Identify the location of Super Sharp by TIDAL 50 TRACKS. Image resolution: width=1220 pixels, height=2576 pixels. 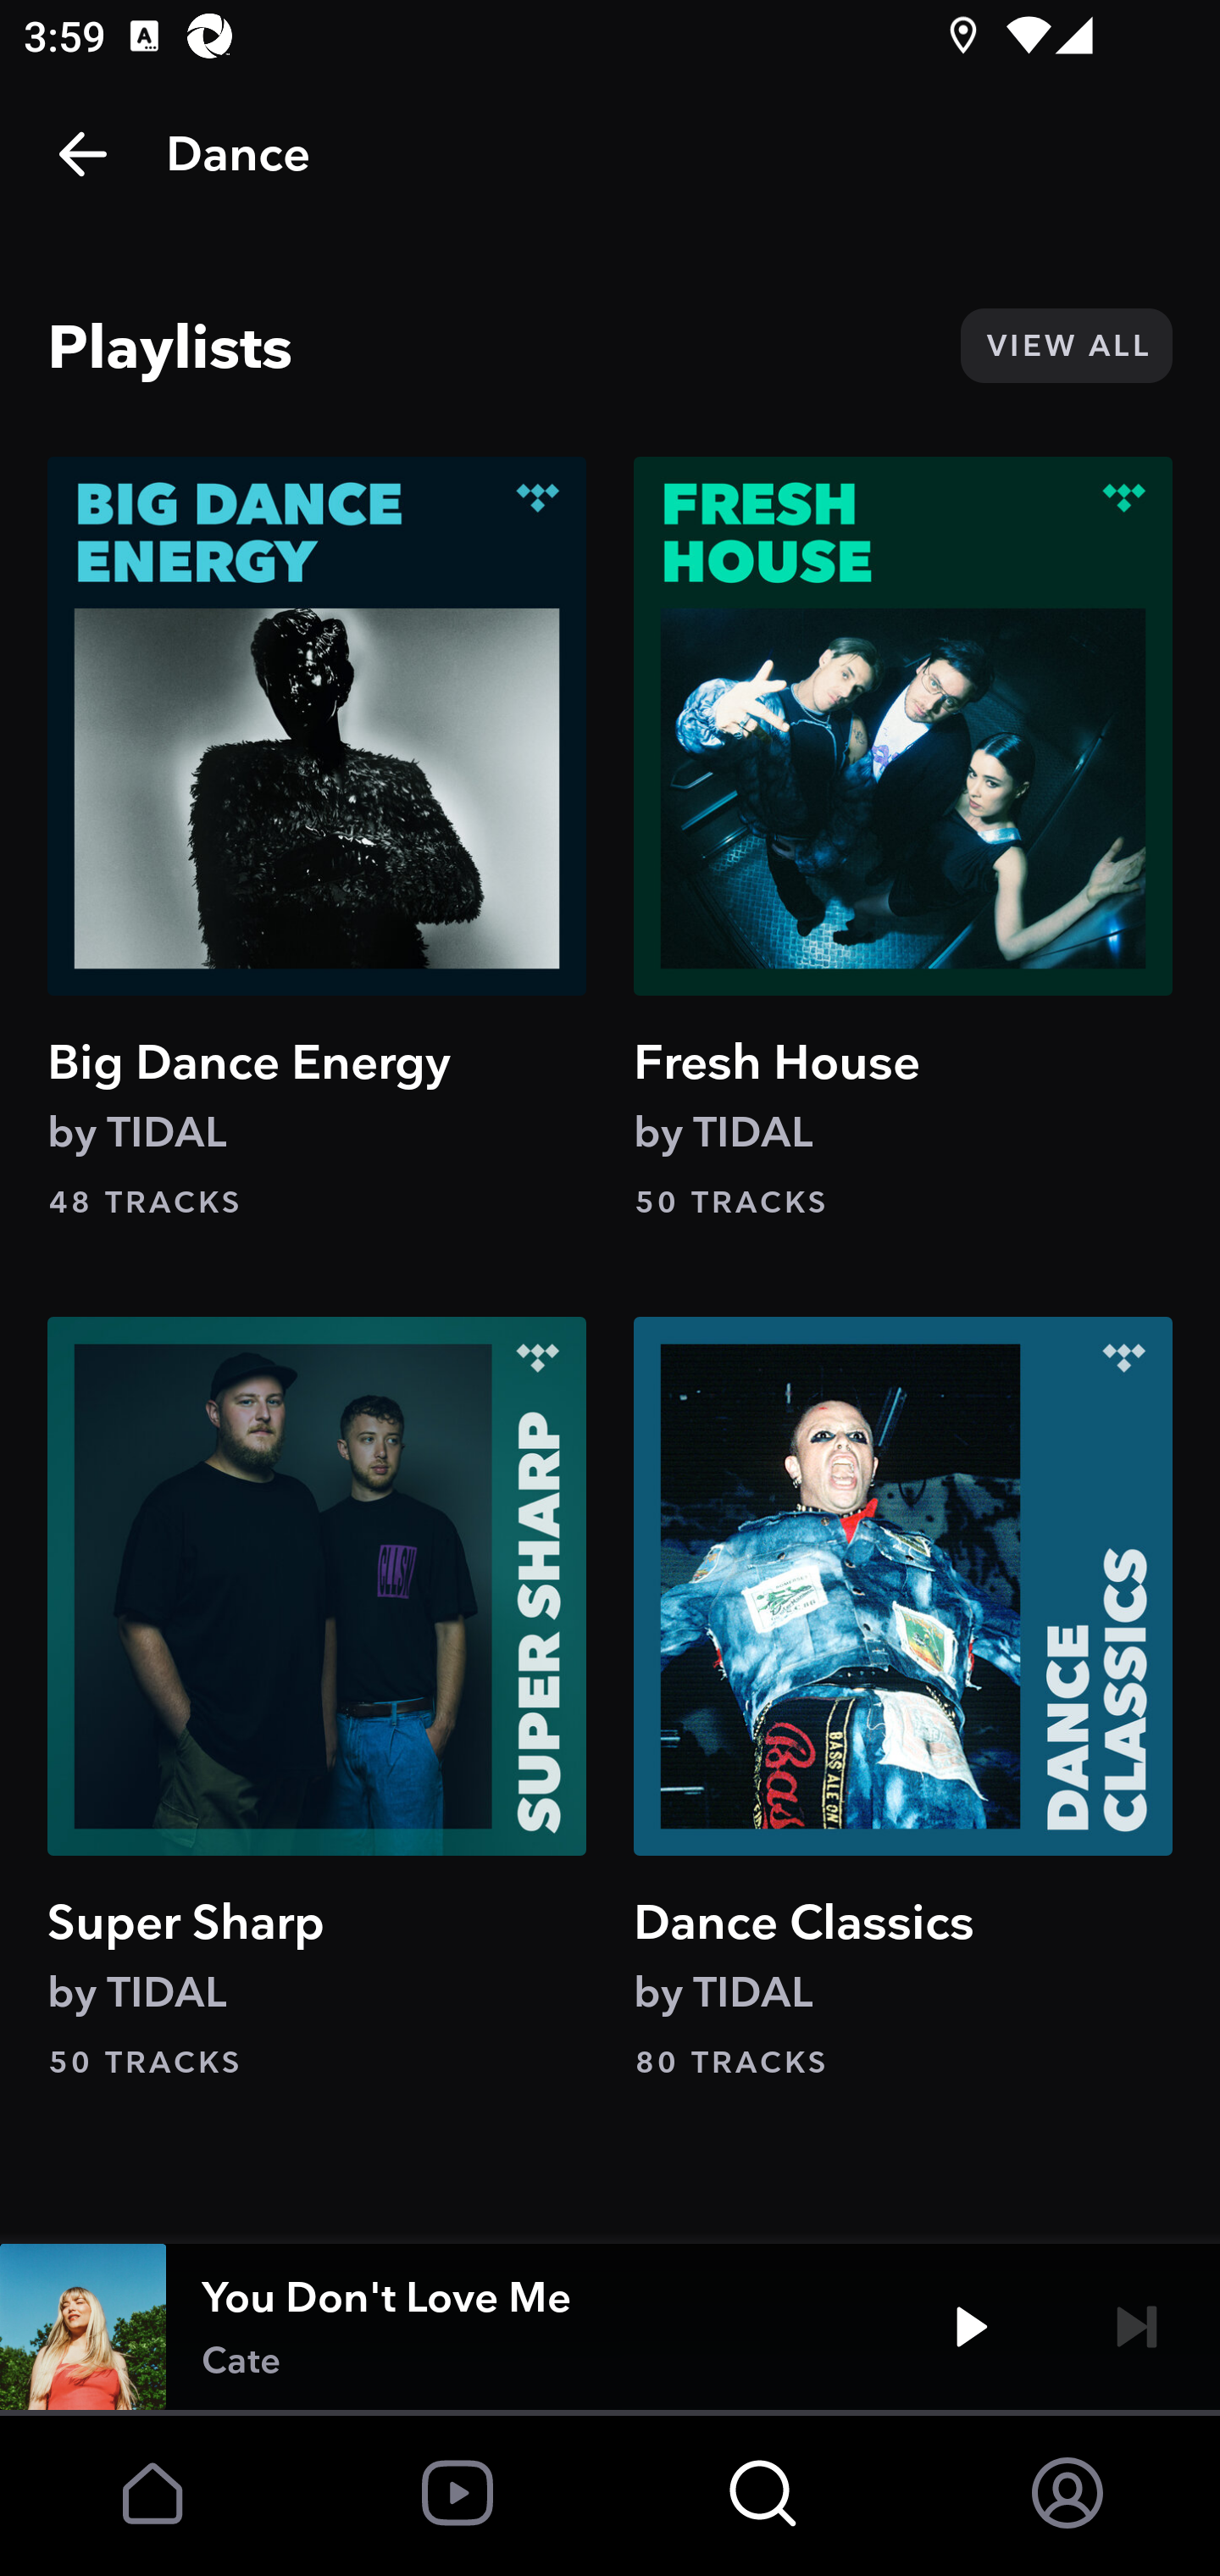
(317, 1698).